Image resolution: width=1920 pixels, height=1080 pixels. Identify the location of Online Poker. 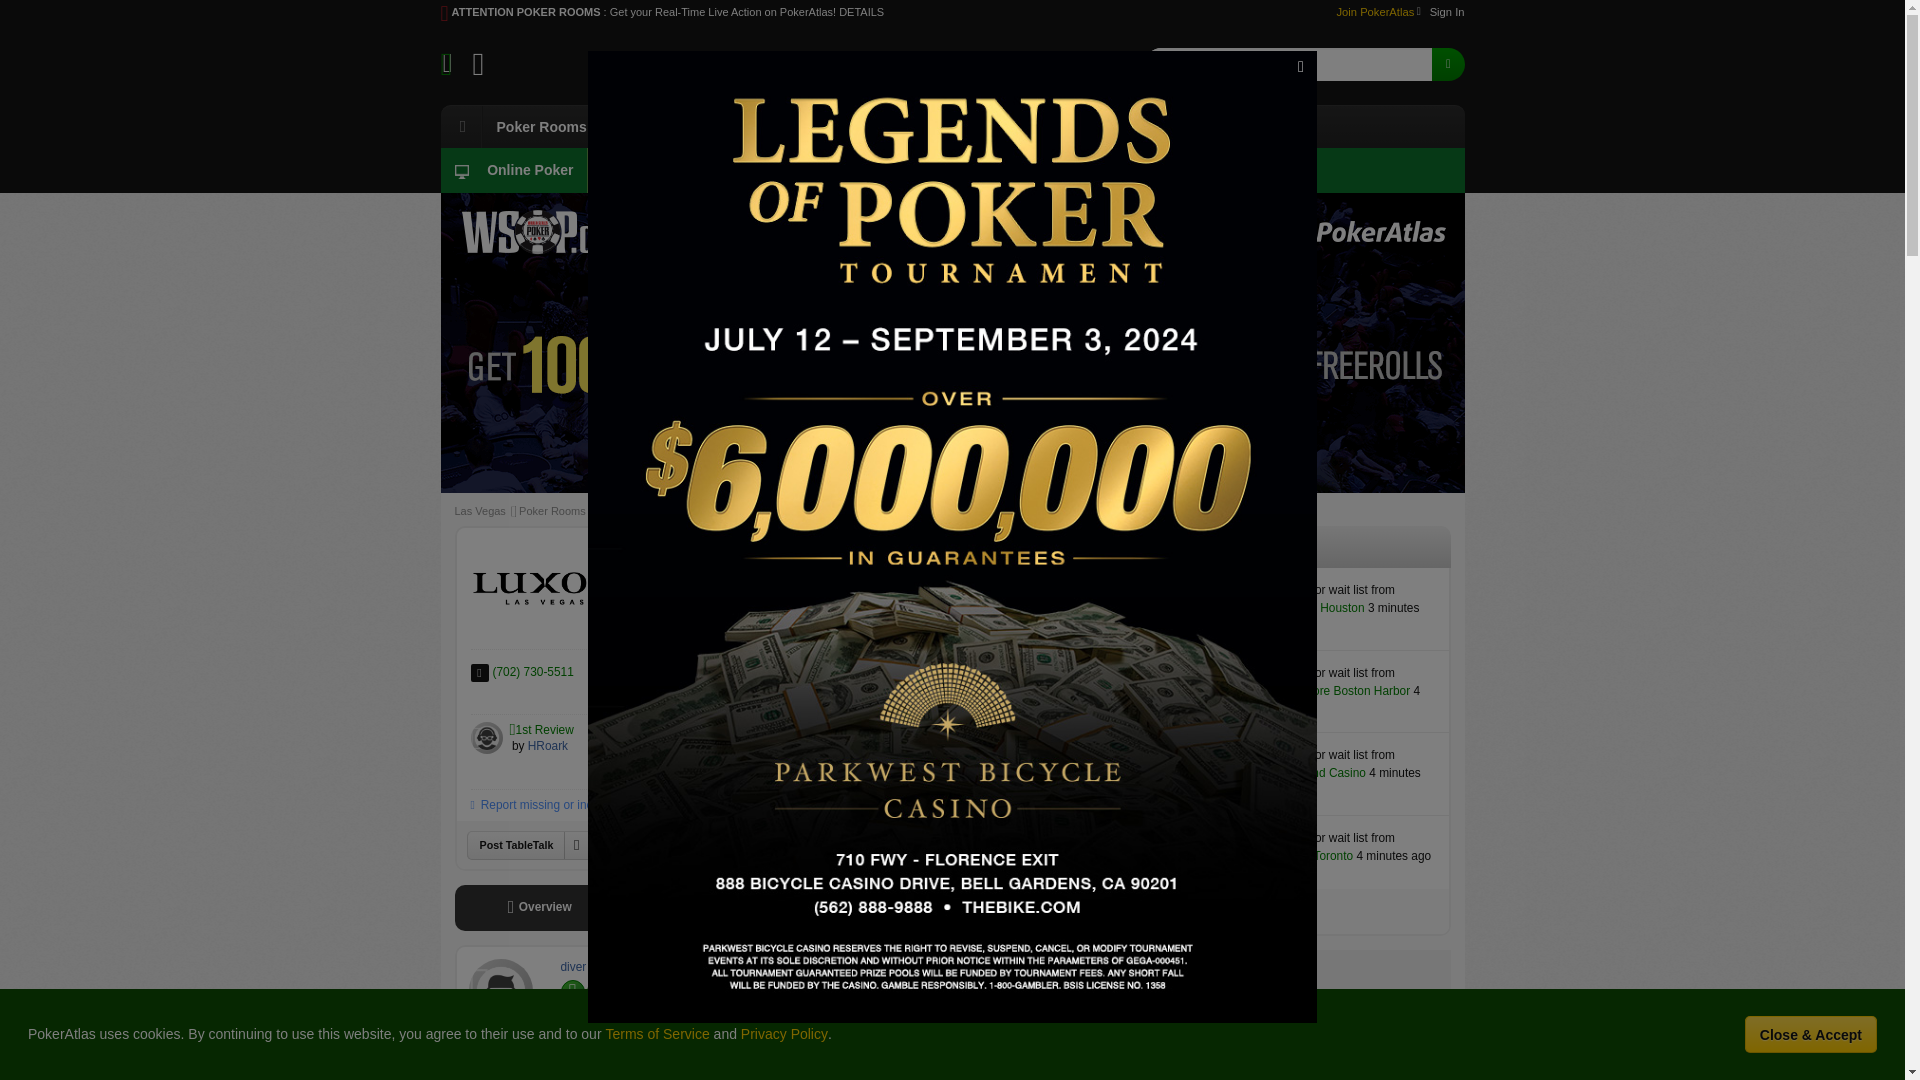
(512, 170).